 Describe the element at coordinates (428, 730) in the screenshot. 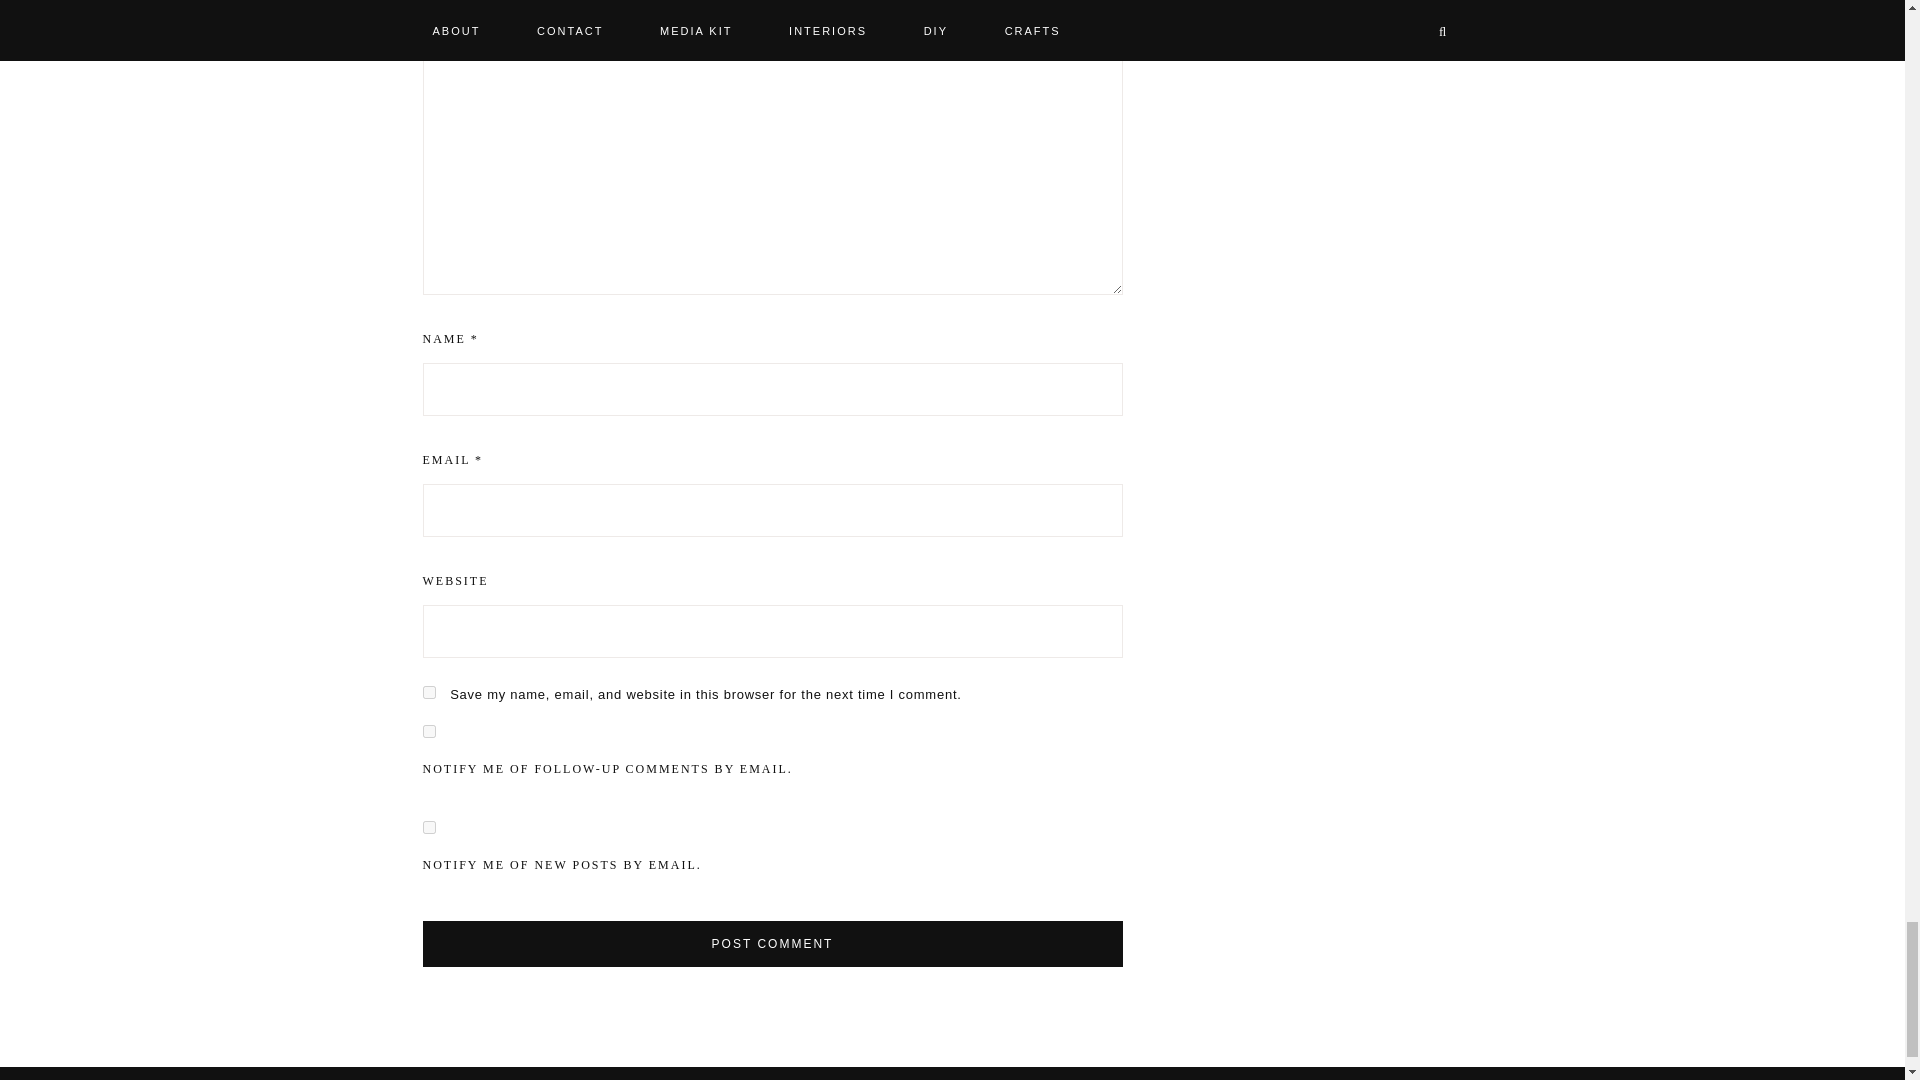

I see `subscribe` at that location.